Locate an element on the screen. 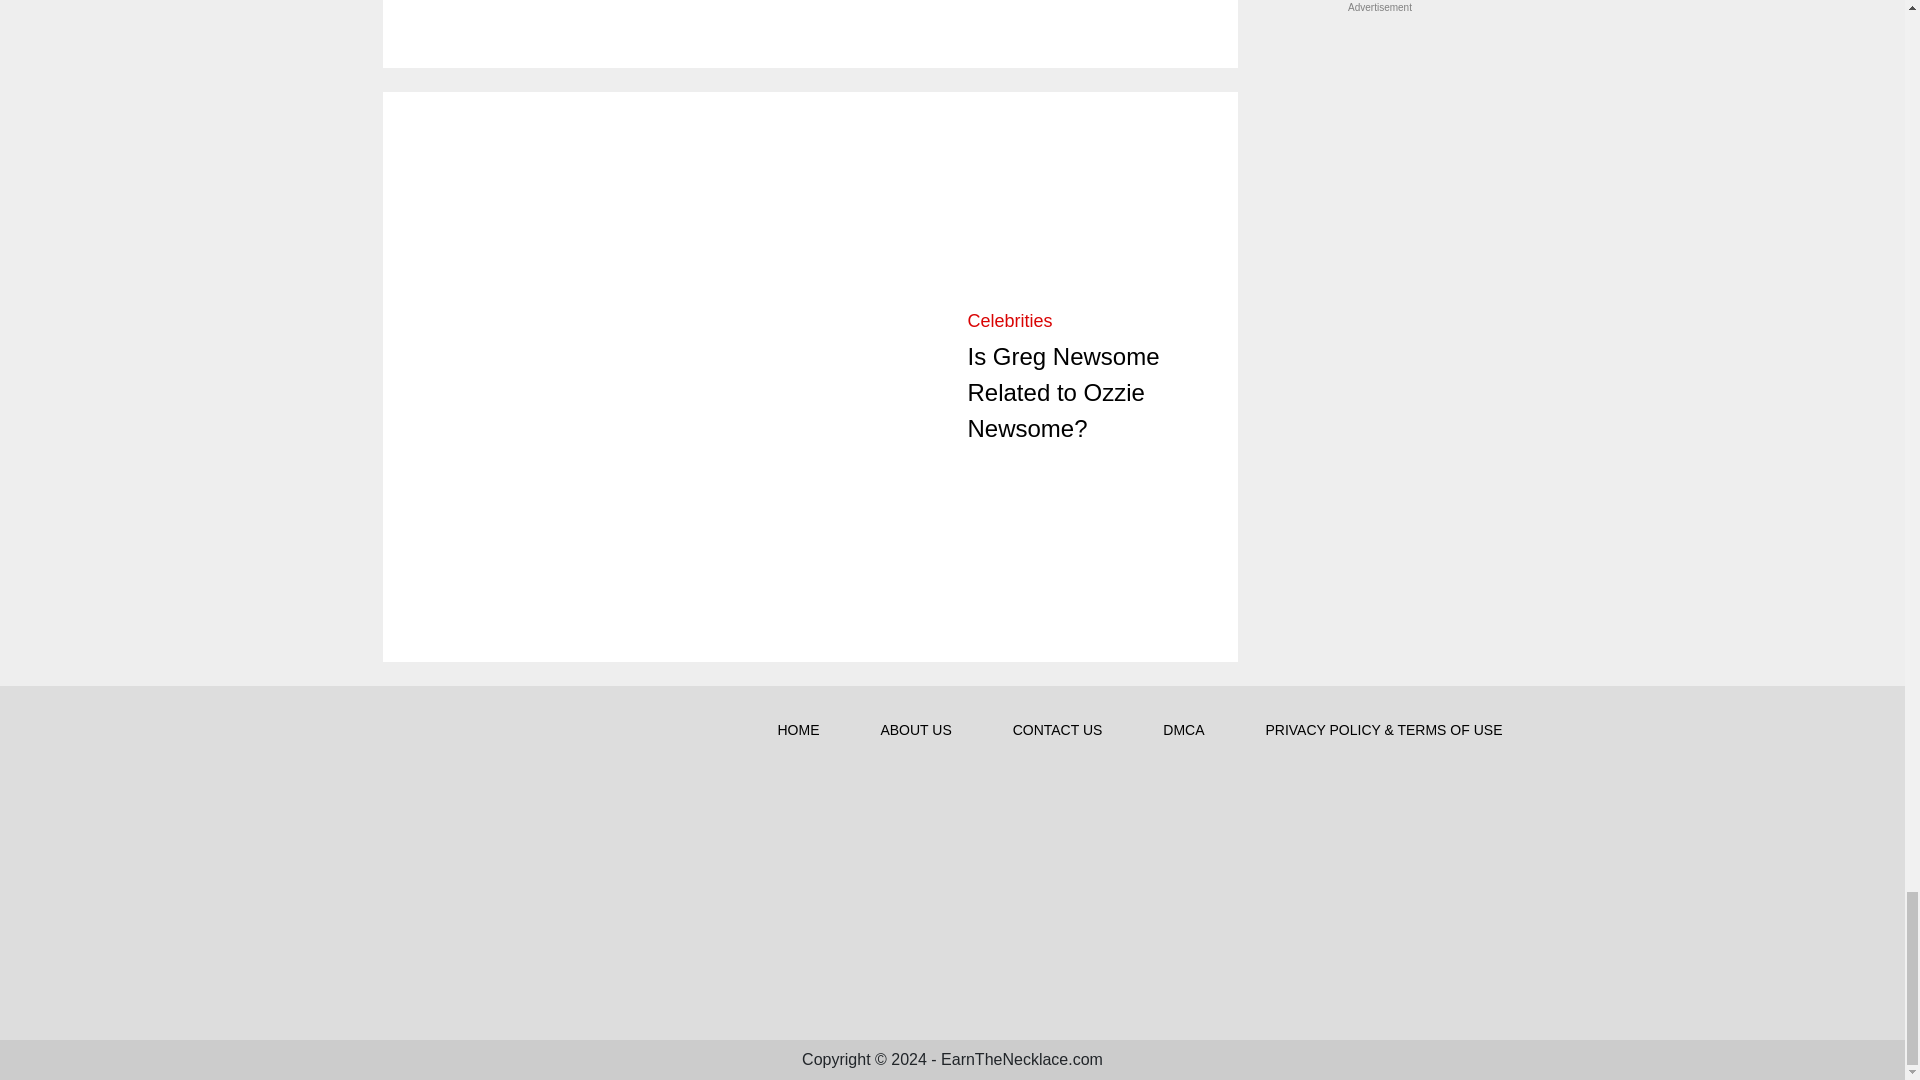 The height and width of the screenshot is (1080, 1920). Category Name is located at coordinates (1010, 320).